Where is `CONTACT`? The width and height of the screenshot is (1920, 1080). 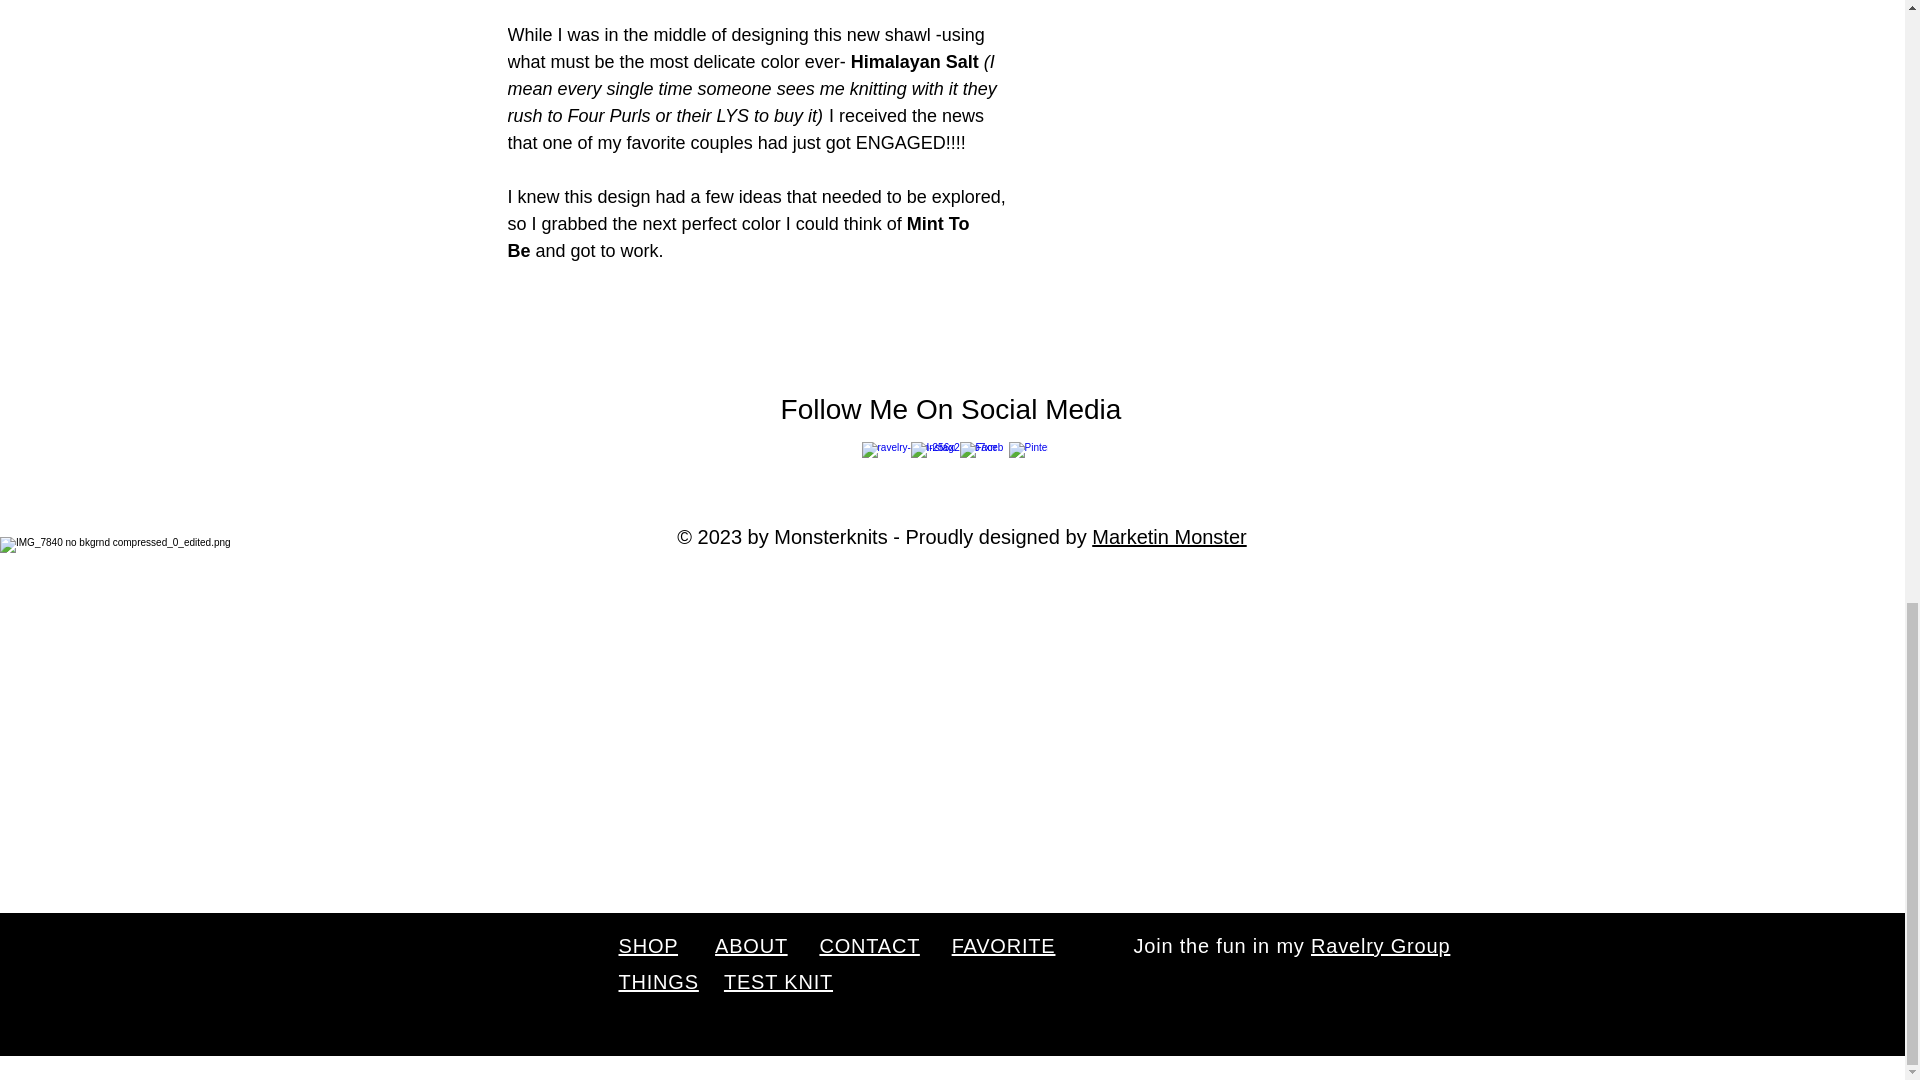
CONTACT is located at coordinates (869, 946).